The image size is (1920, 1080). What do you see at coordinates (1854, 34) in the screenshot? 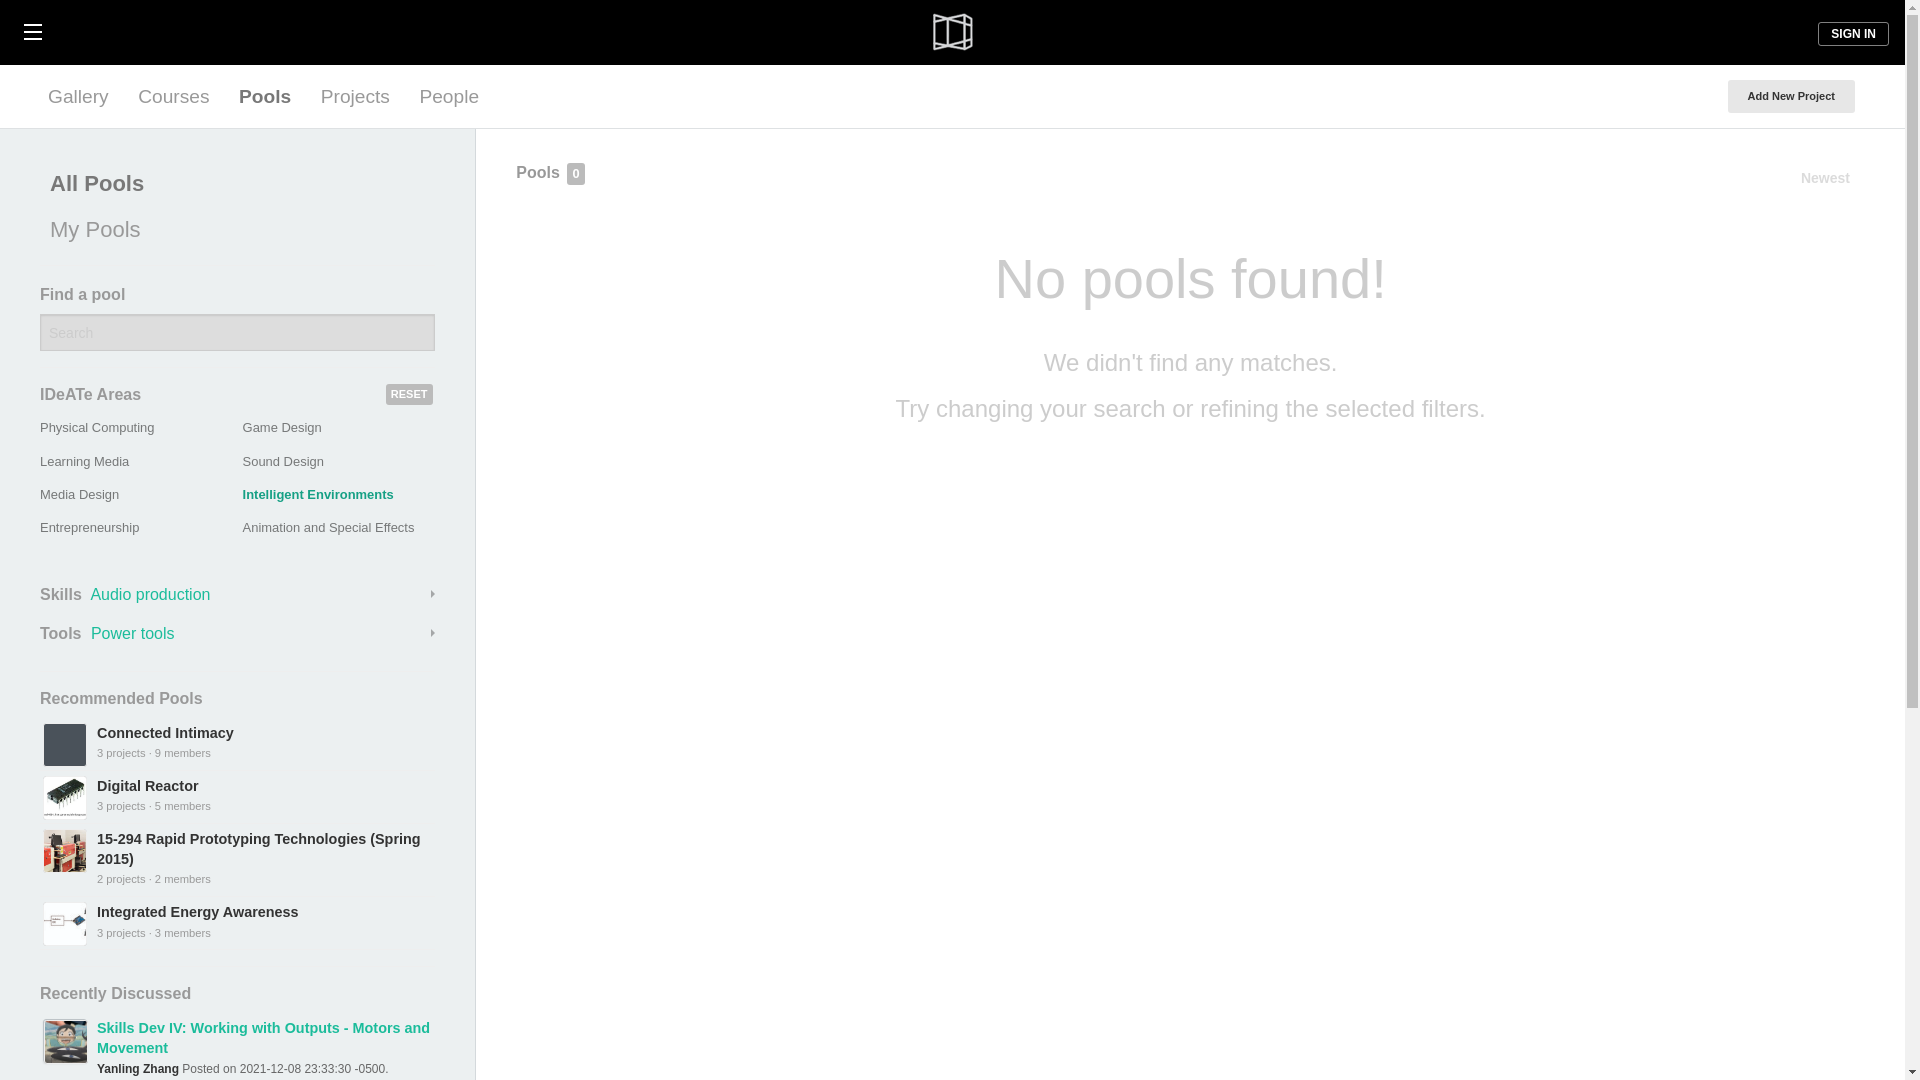
I see `SIGN IN` at bounding box center [1854, 34].